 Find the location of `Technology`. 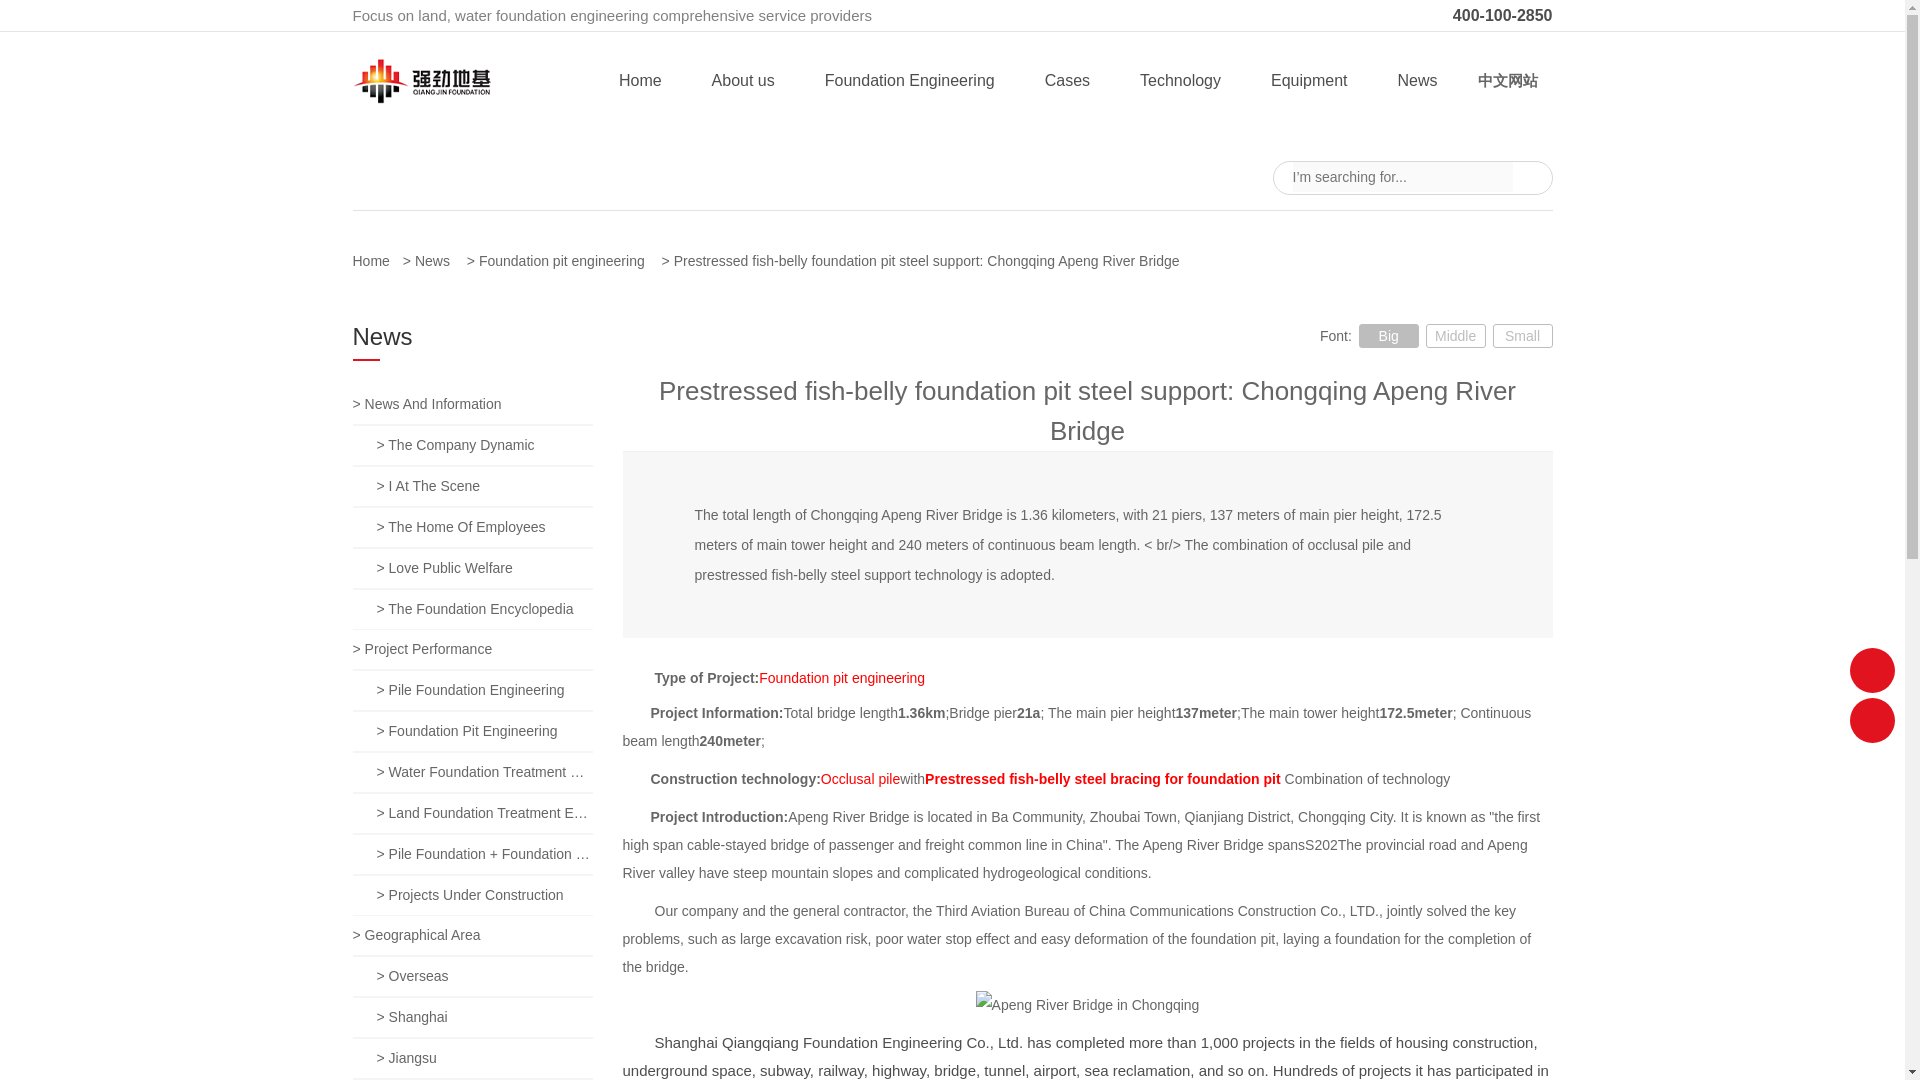

Technology is located at coordinates (1180, 80).